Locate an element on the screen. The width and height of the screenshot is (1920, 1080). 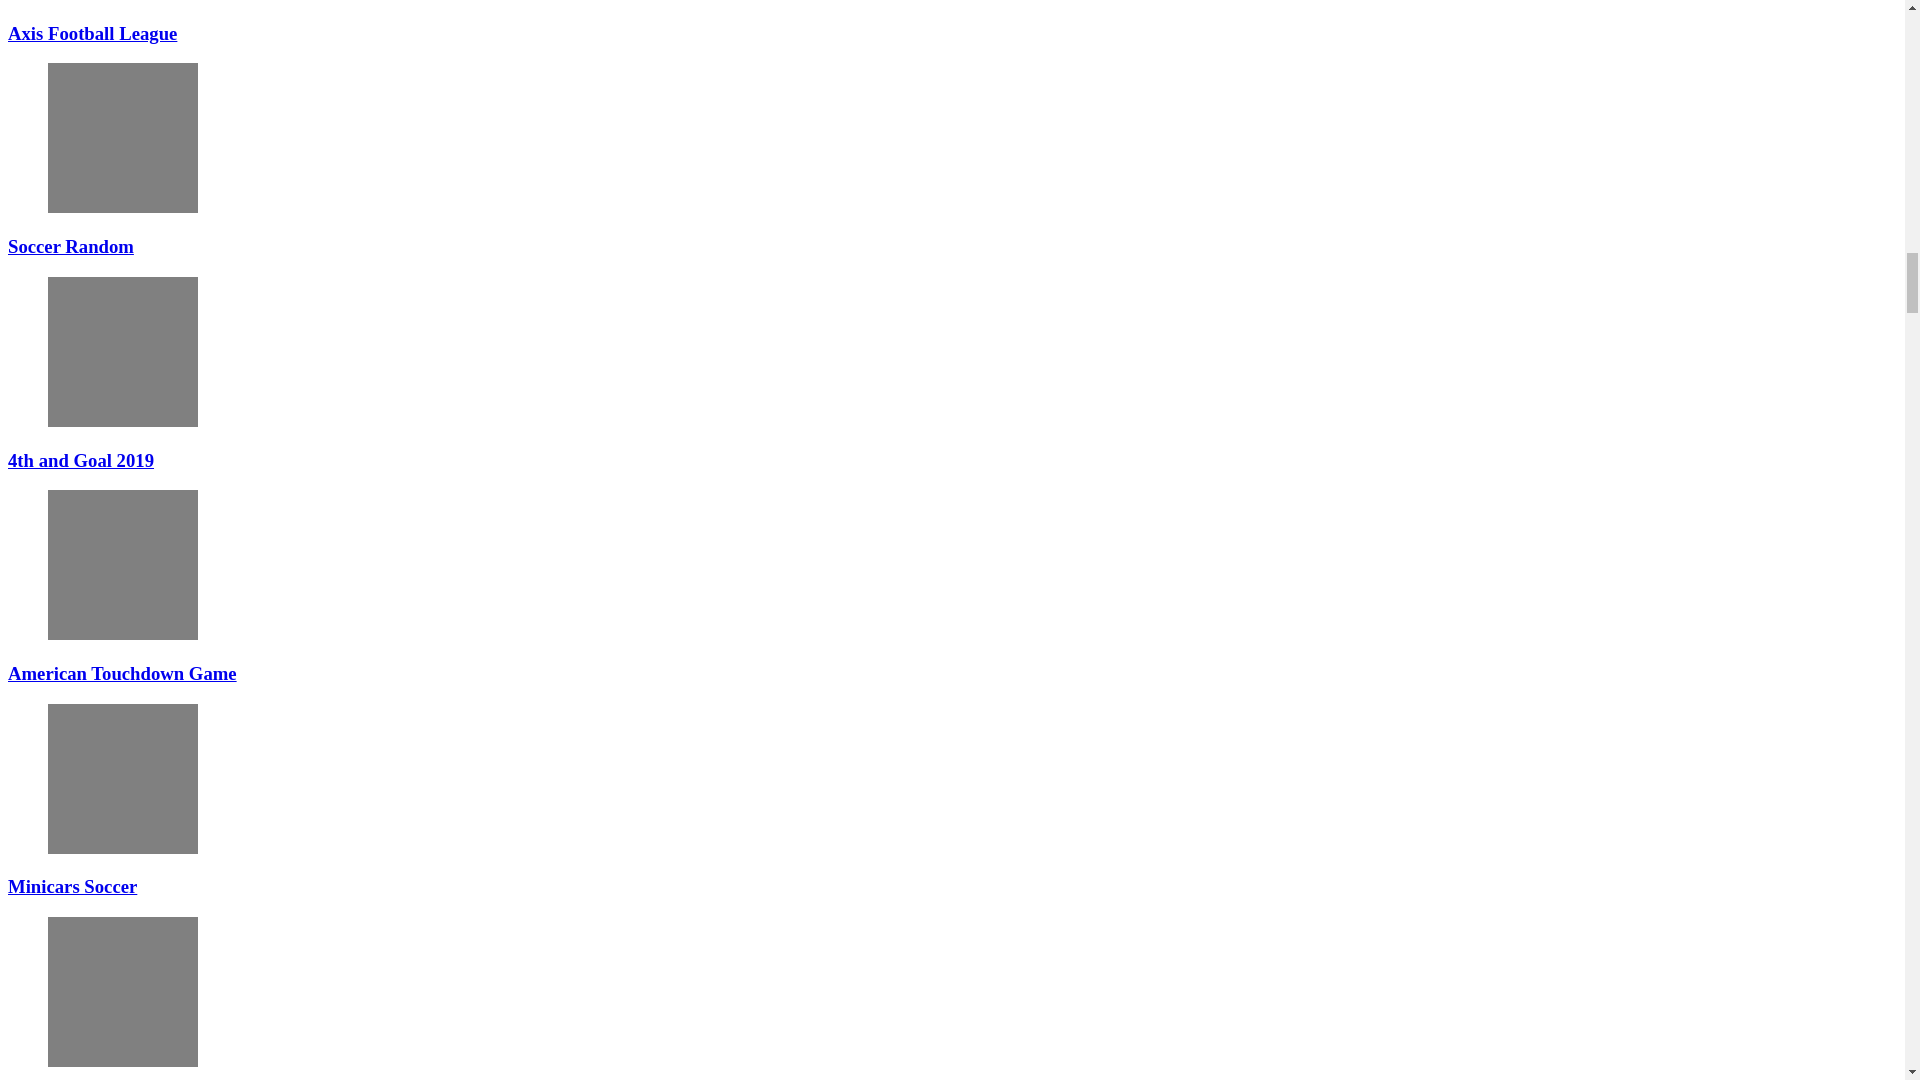
American Touchdown Game is located at coordinates (122, 565).